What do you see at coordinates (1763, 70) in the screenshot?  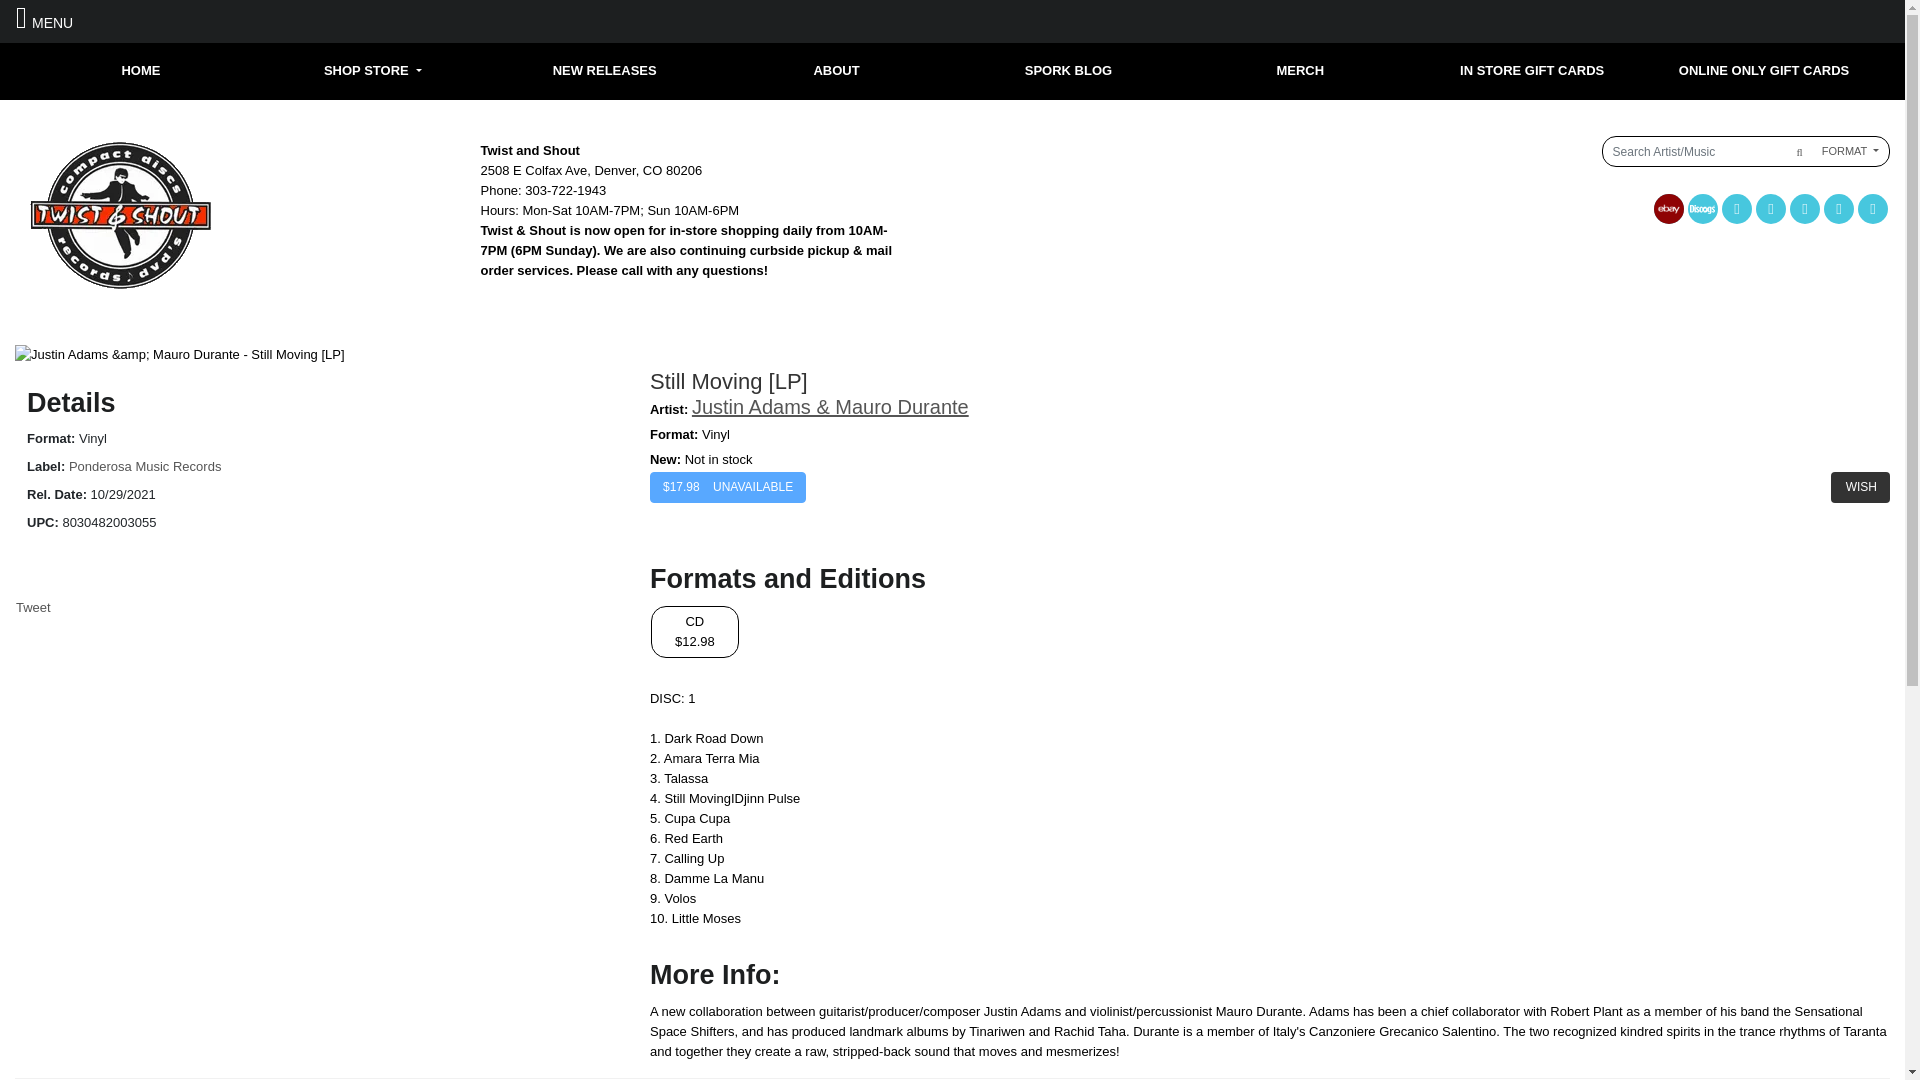 I see `ONLINE ONLY GIFT CARDS` at bounding box center [1763, 70].